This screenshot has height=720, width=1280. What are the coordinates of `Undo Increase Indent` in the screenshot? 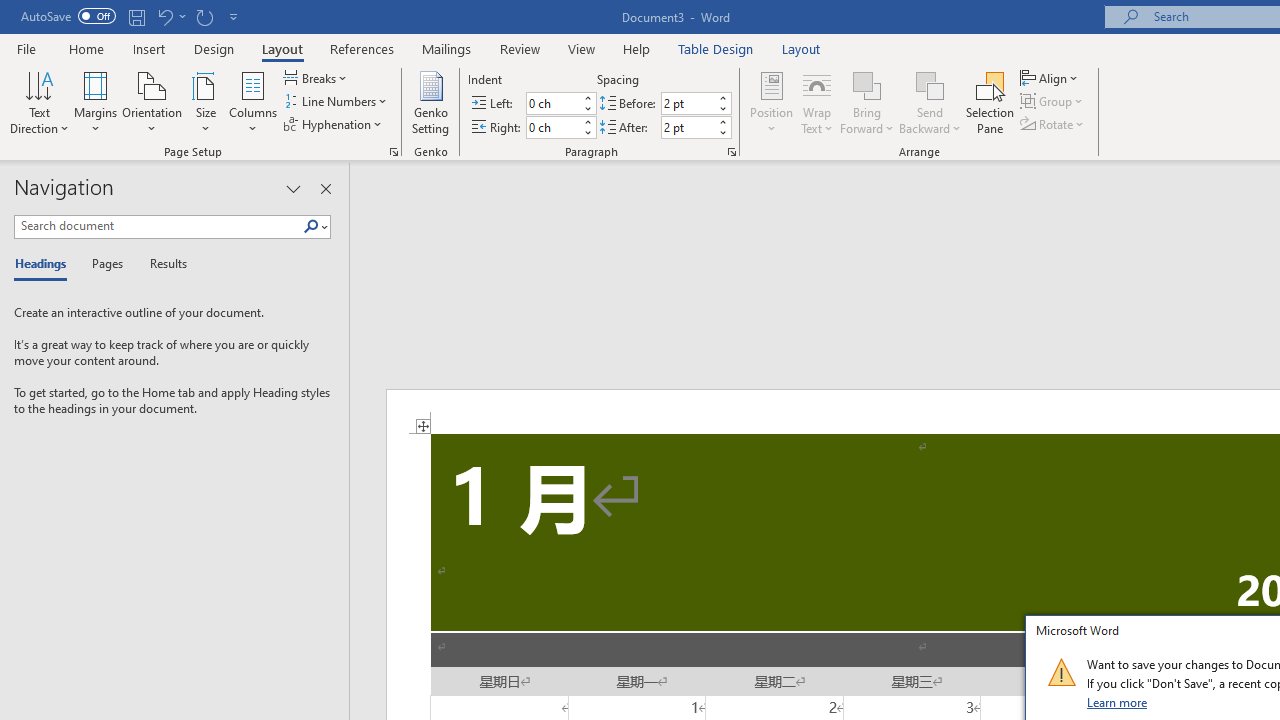 It's located at (164, 16).